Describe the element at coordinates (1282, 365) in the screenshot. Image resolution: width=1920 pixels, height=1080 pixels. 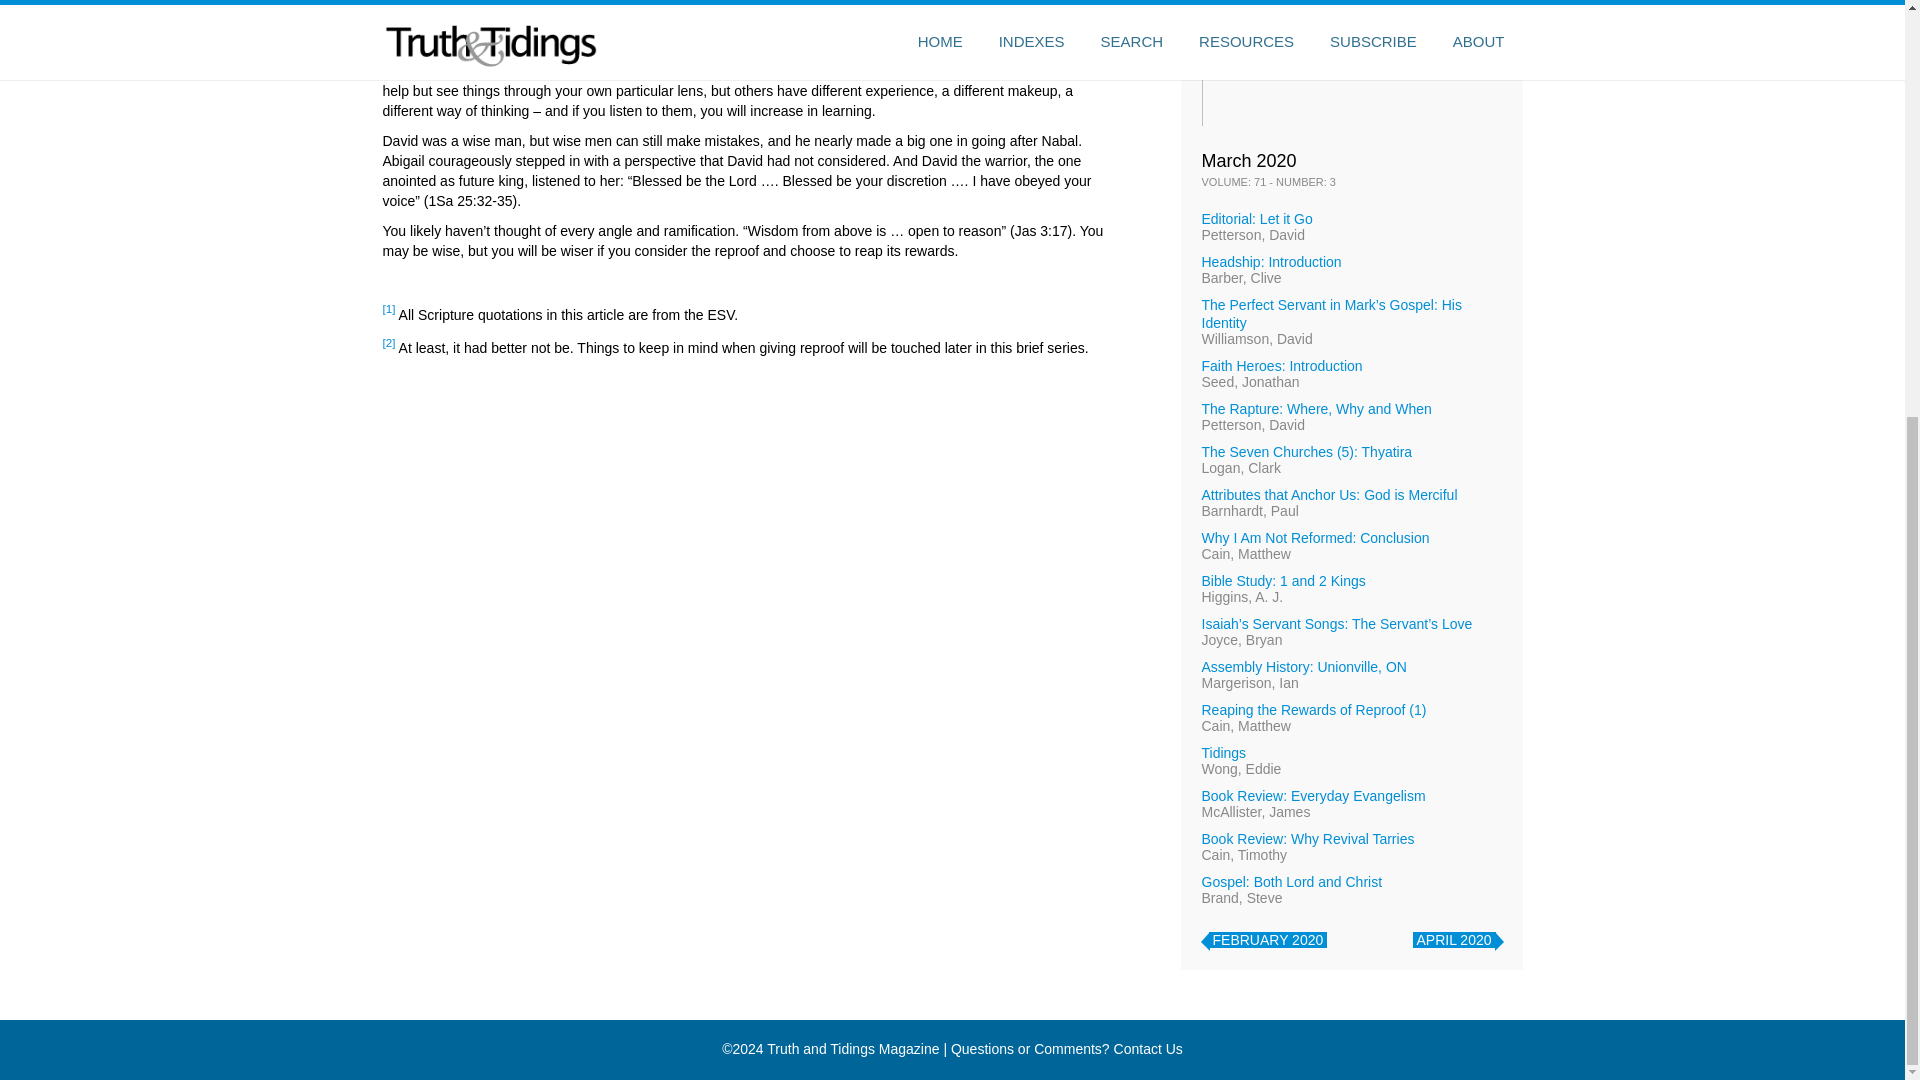
I see `Faith Heroes: Introduction` at that location.